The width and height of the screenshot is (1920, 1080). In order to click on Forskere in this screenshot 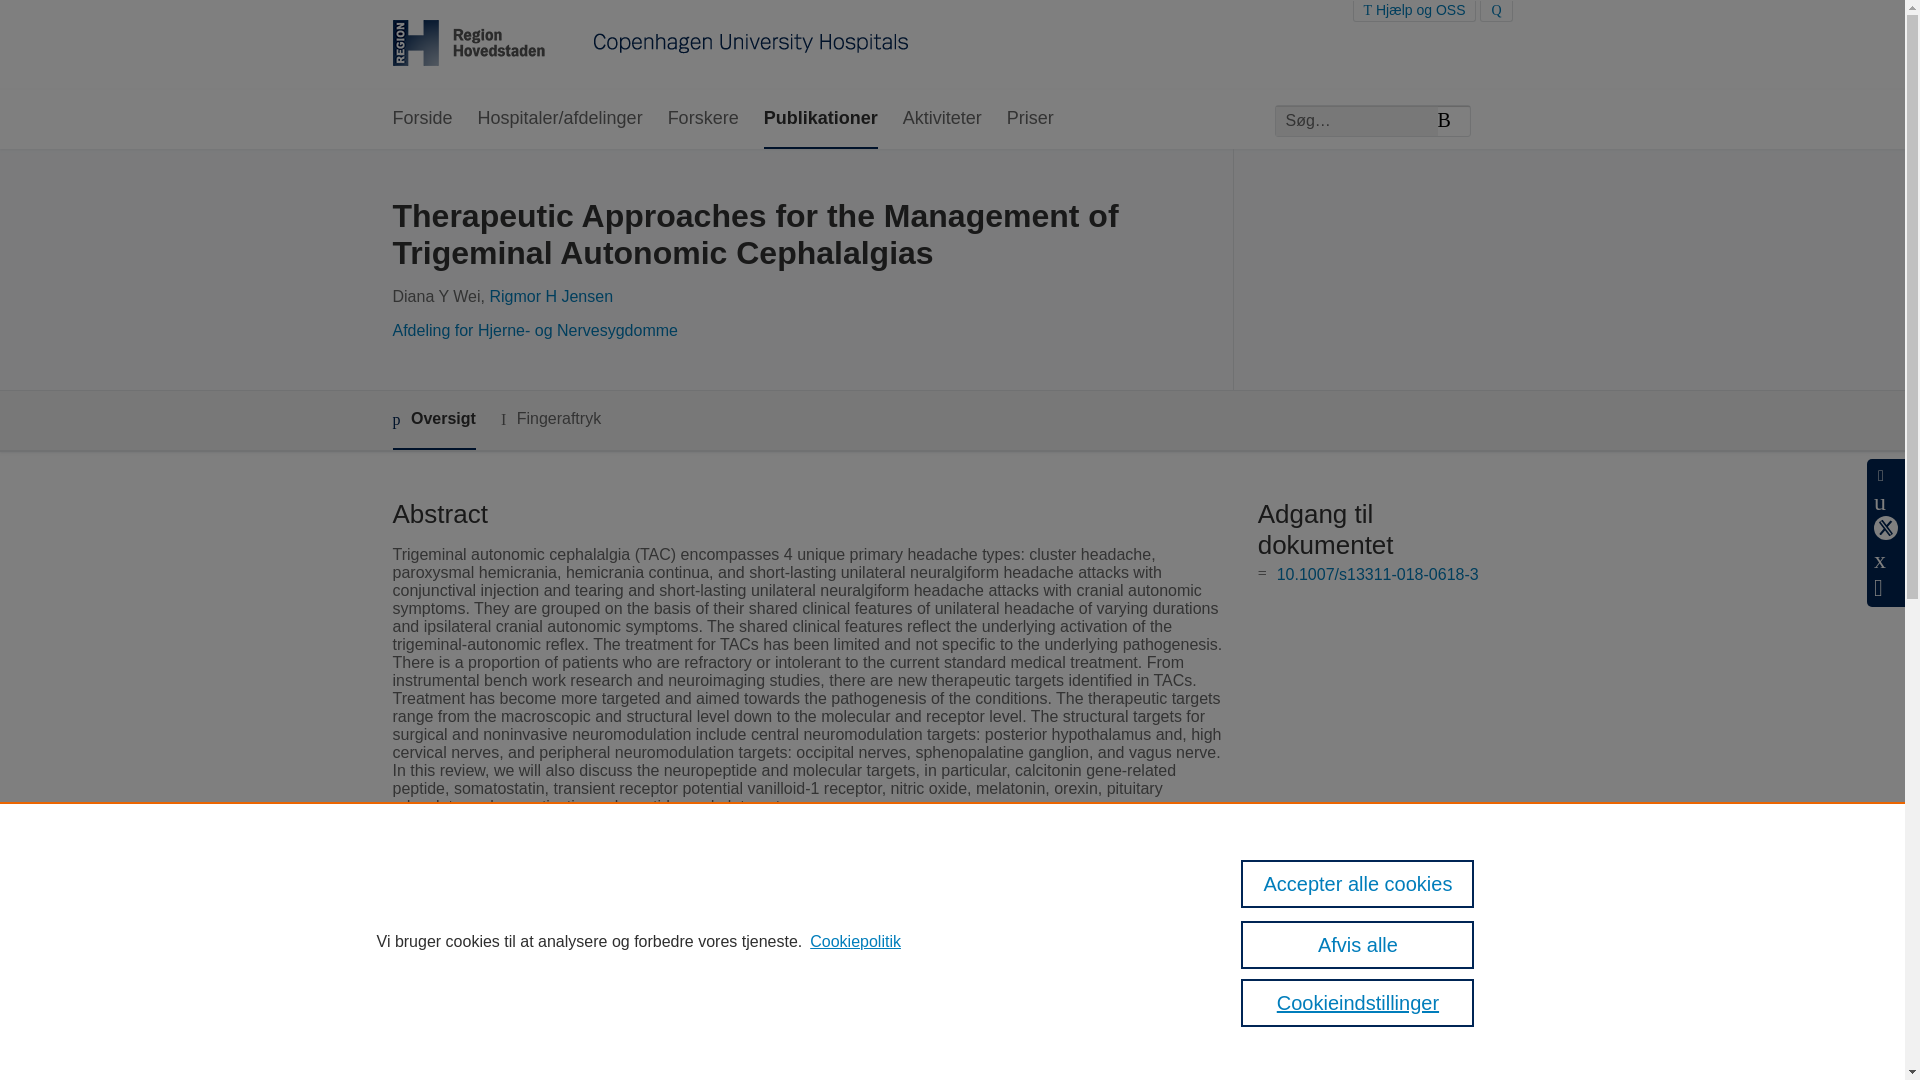, I will do `click(704, 119)`.